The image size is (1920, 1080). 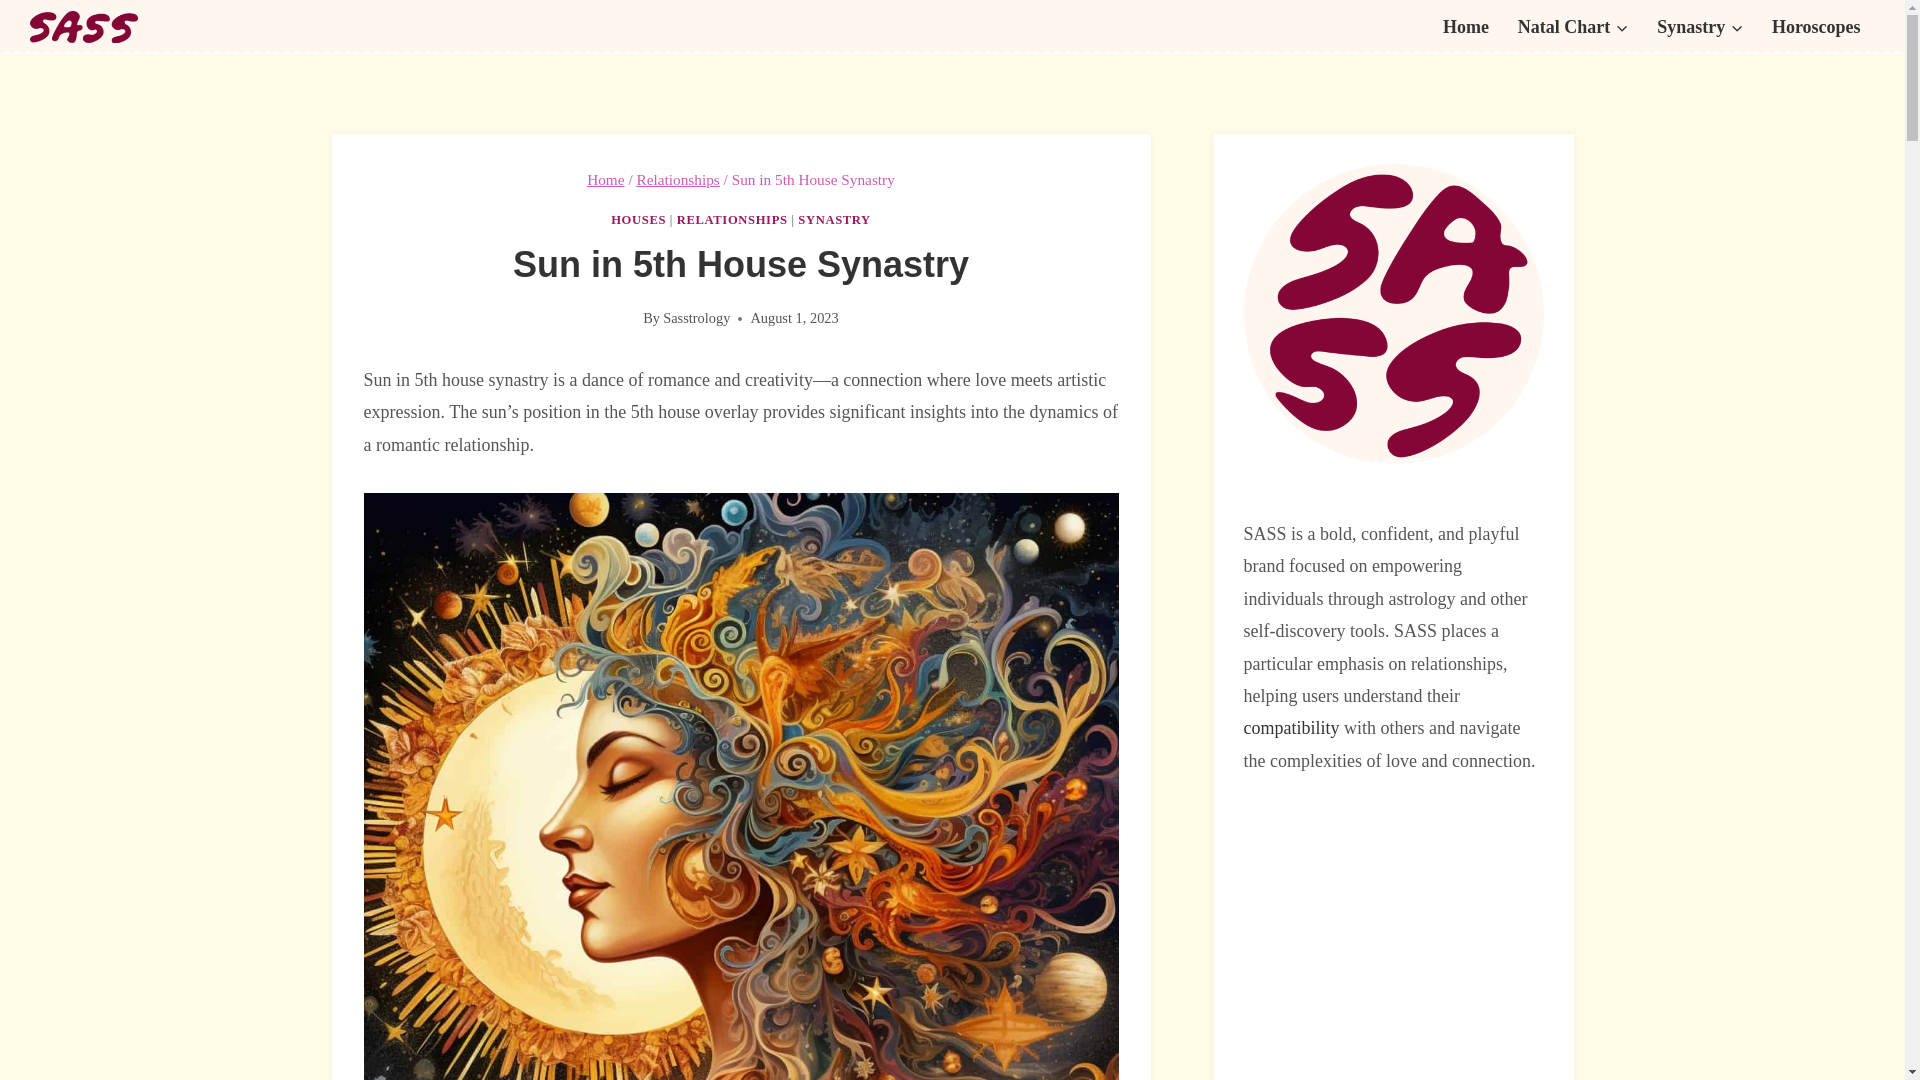 I want to click on Home, so click(x=1466, y=27).